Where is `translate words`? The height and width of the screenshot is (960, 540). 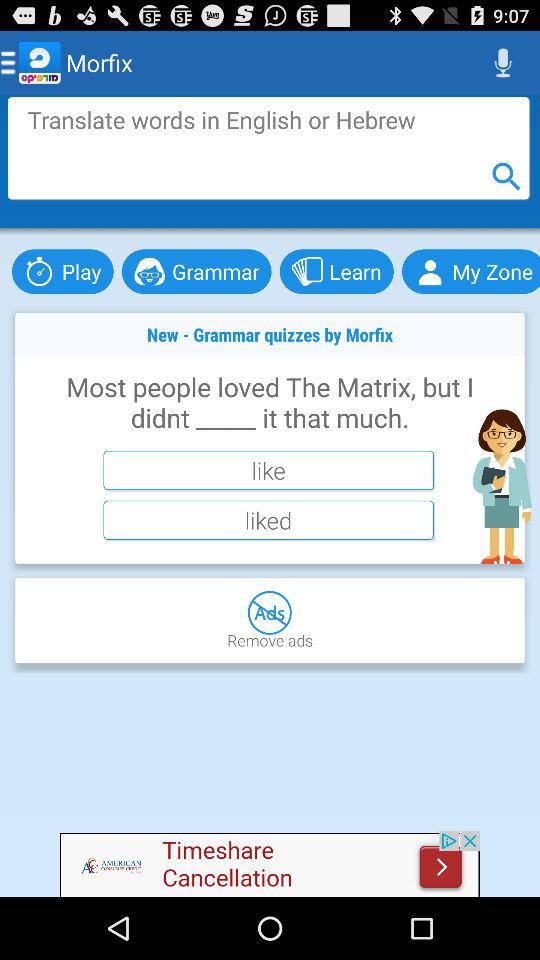
translate words is located at coordinates (268, 148).